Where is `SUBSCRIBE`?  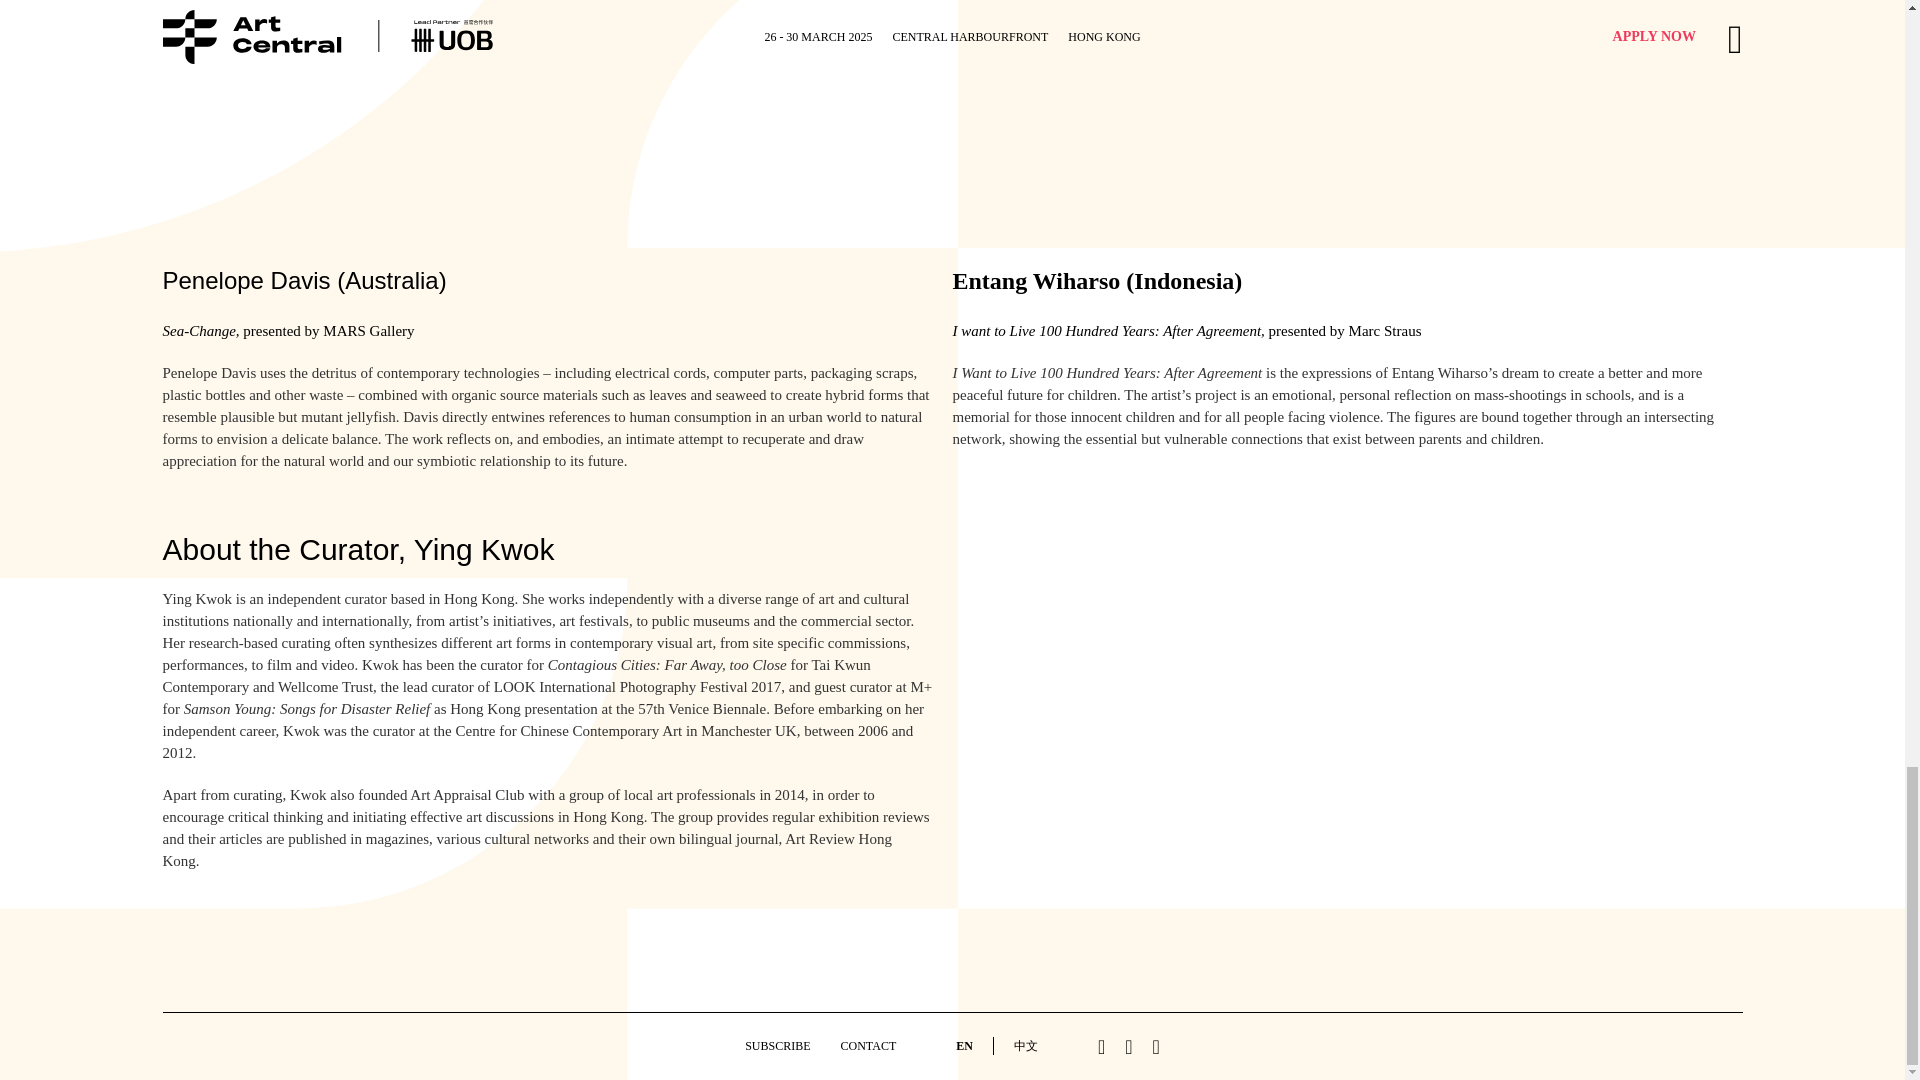
SUBSCRIBE is located at coordinates (777, 1046).